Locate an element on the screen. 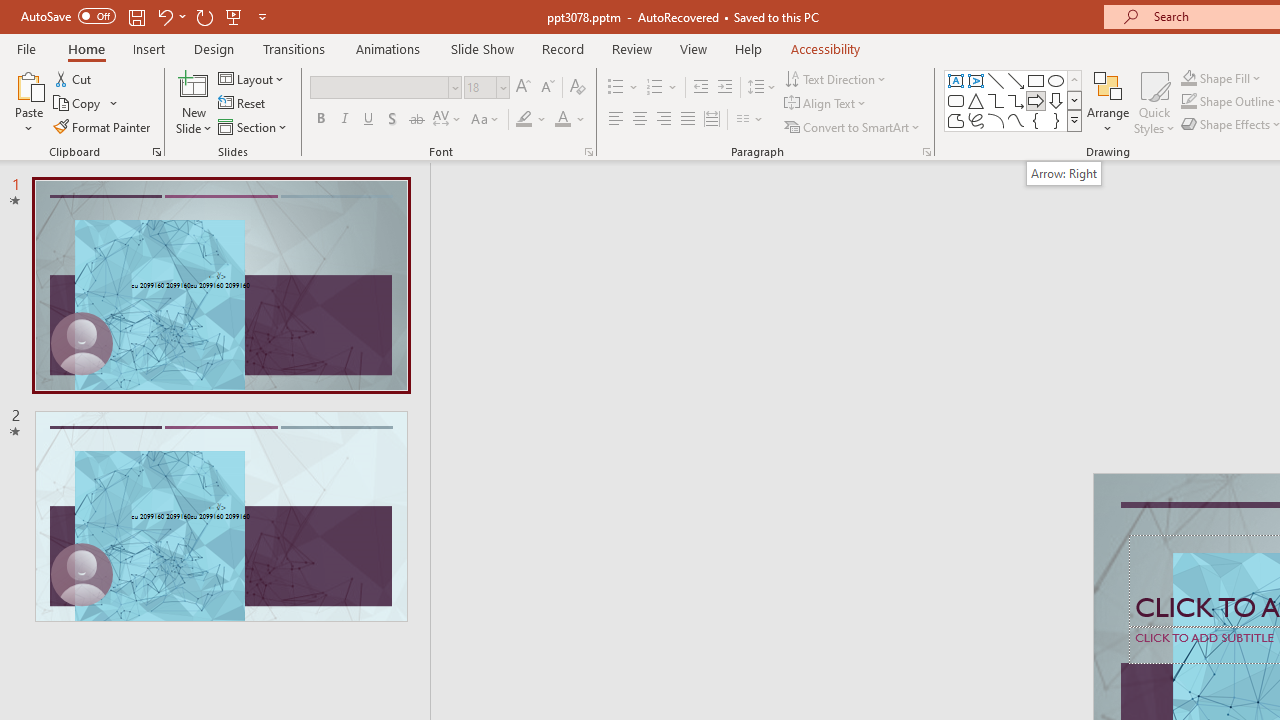 Image resolution: width=1280 pixels, height=720 pixels. Distributed is located at coordinates (712, 120).